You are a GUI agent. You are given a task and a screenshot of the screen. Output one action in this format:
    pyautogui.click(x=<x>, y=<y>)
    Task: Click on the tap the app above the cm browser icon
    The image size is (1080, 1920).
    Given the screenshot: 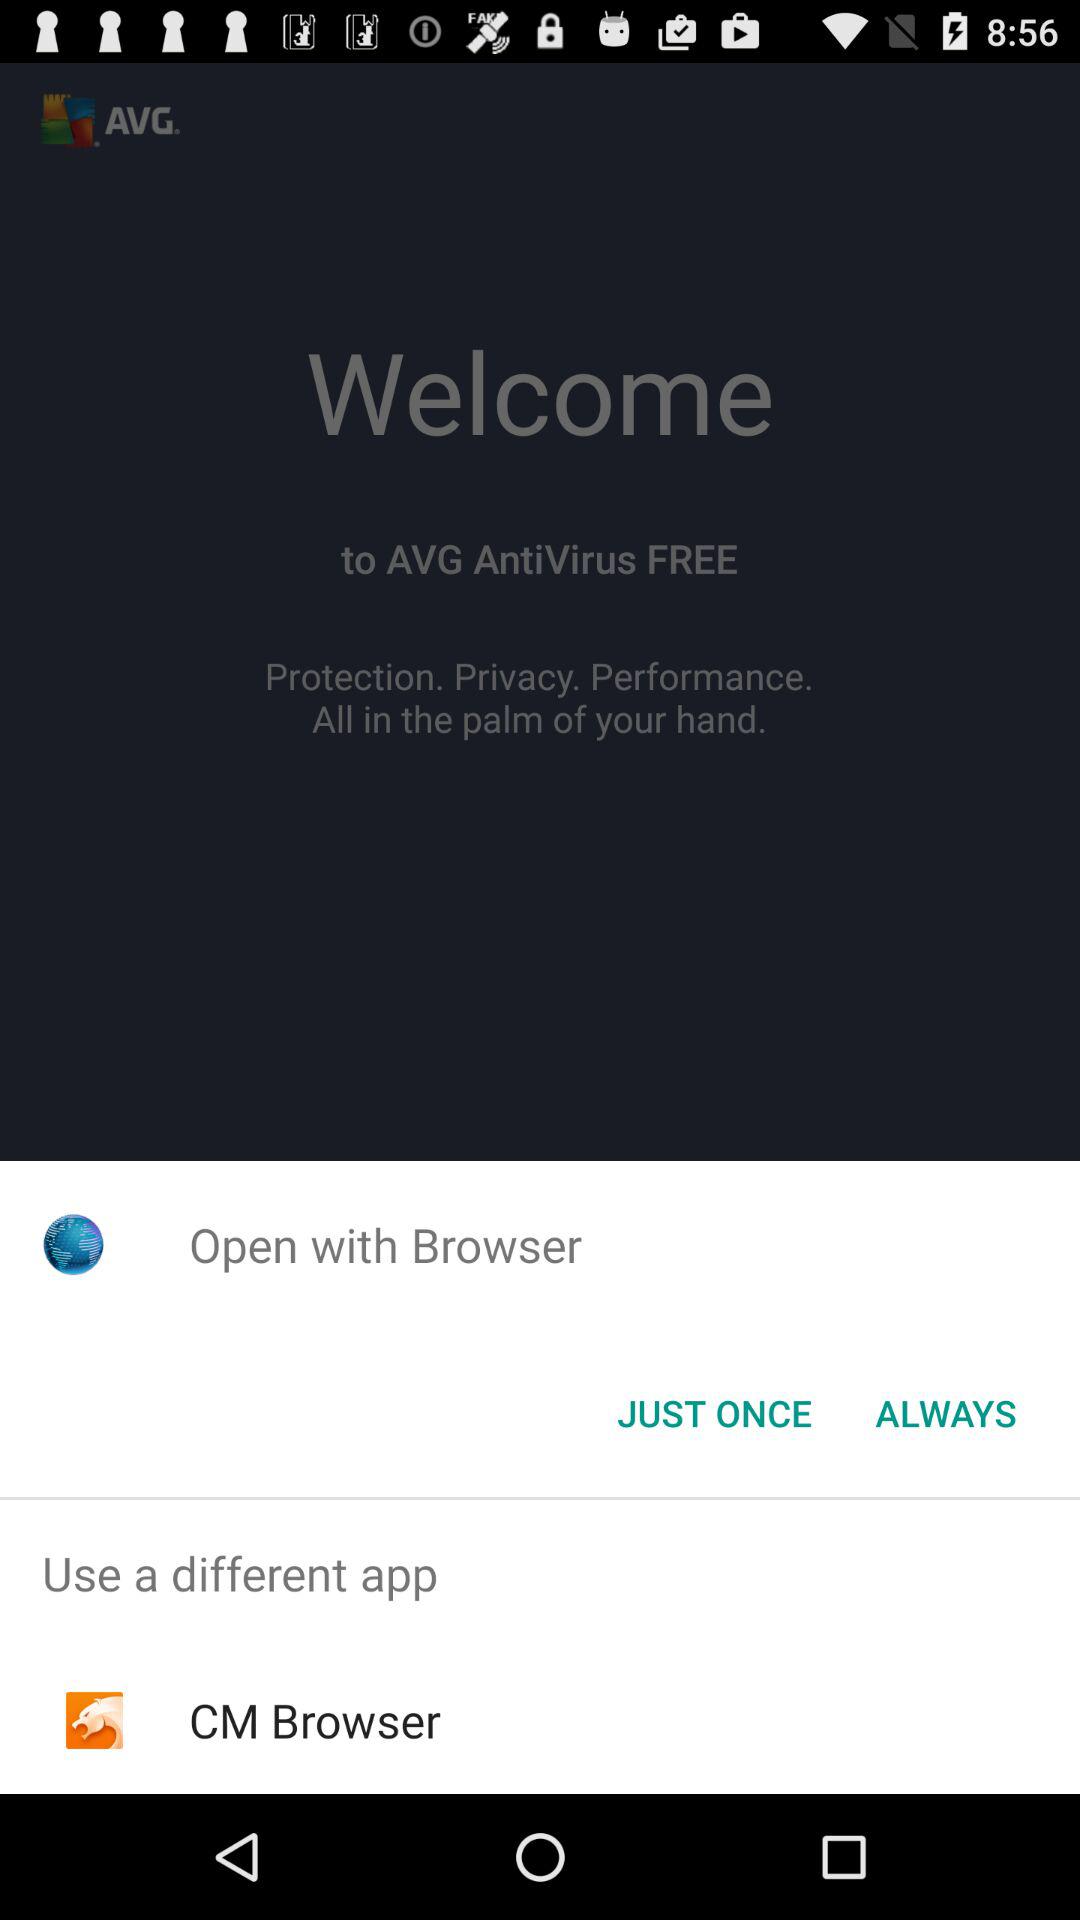 What is the action you would take?
    pyautogui.click(x=540, y=1574)
    